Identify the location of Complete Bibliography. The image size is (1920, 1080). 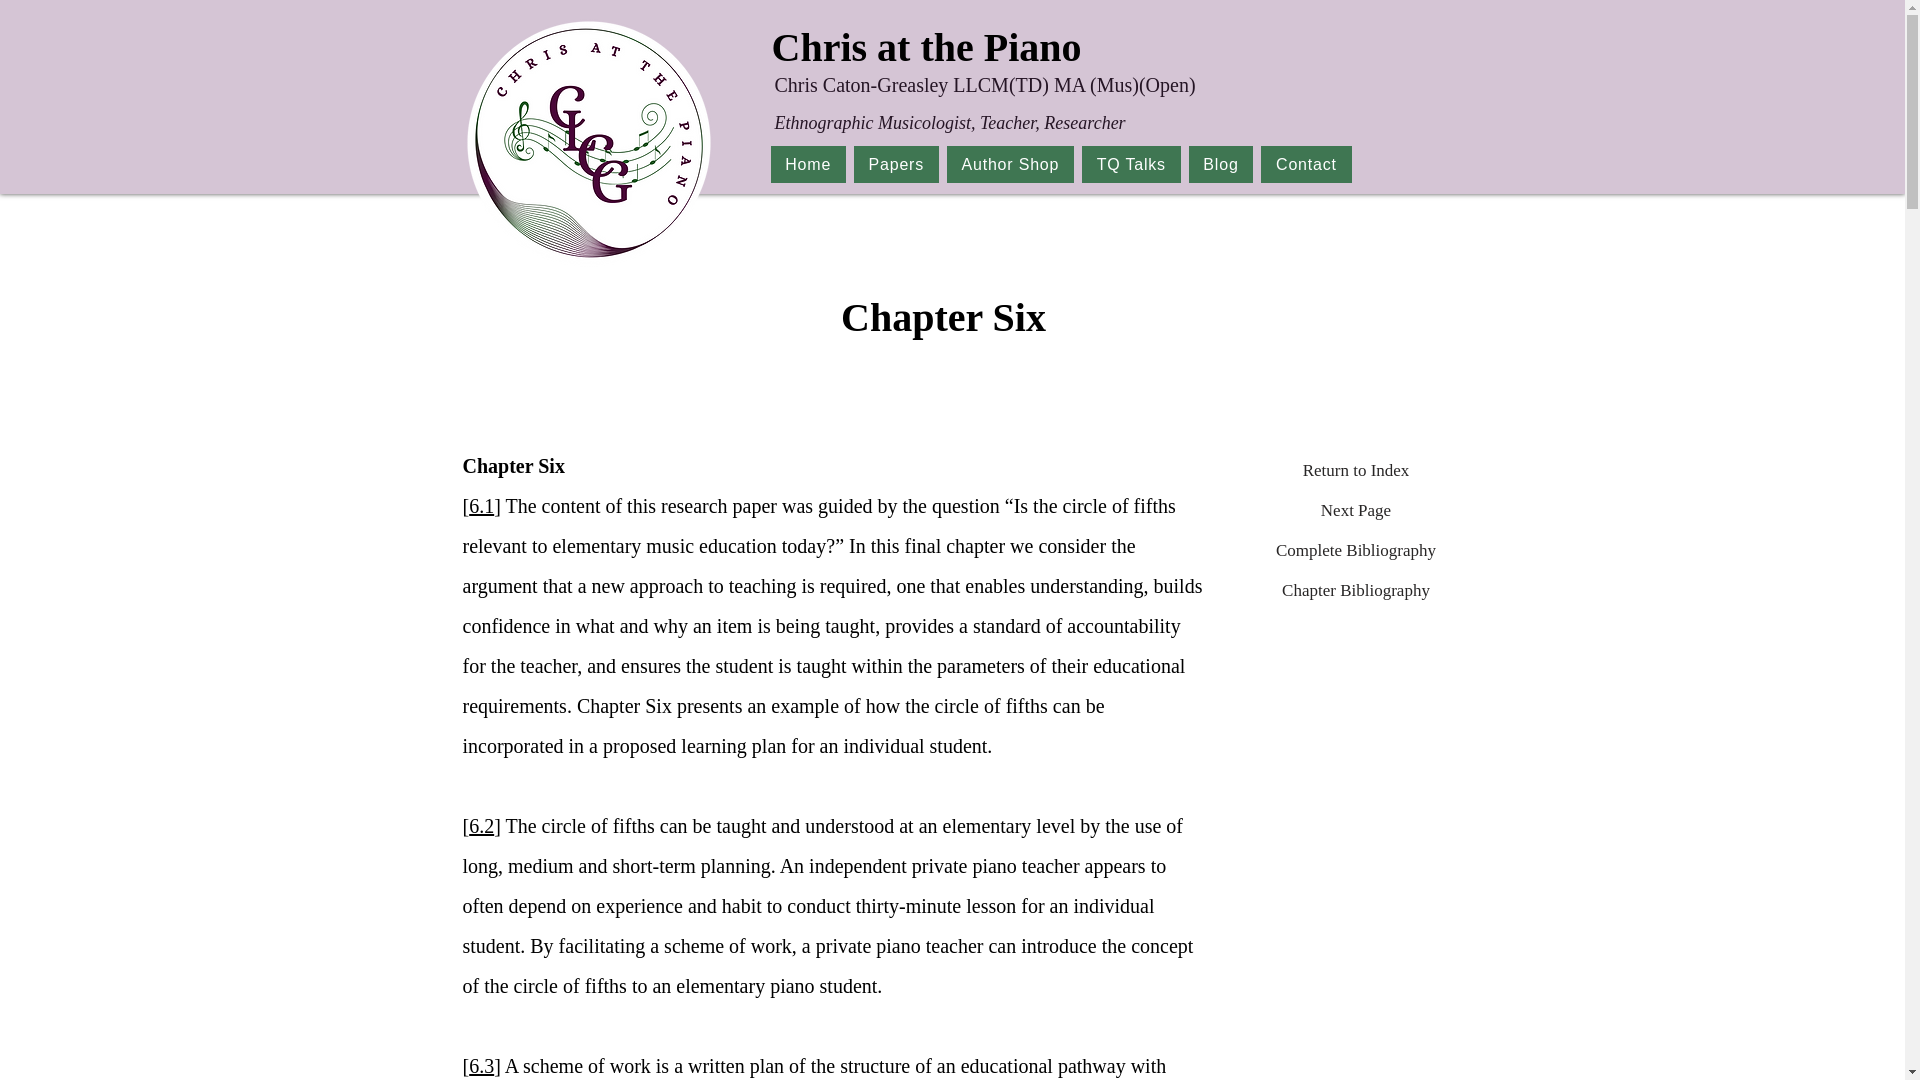
(1220, 164).